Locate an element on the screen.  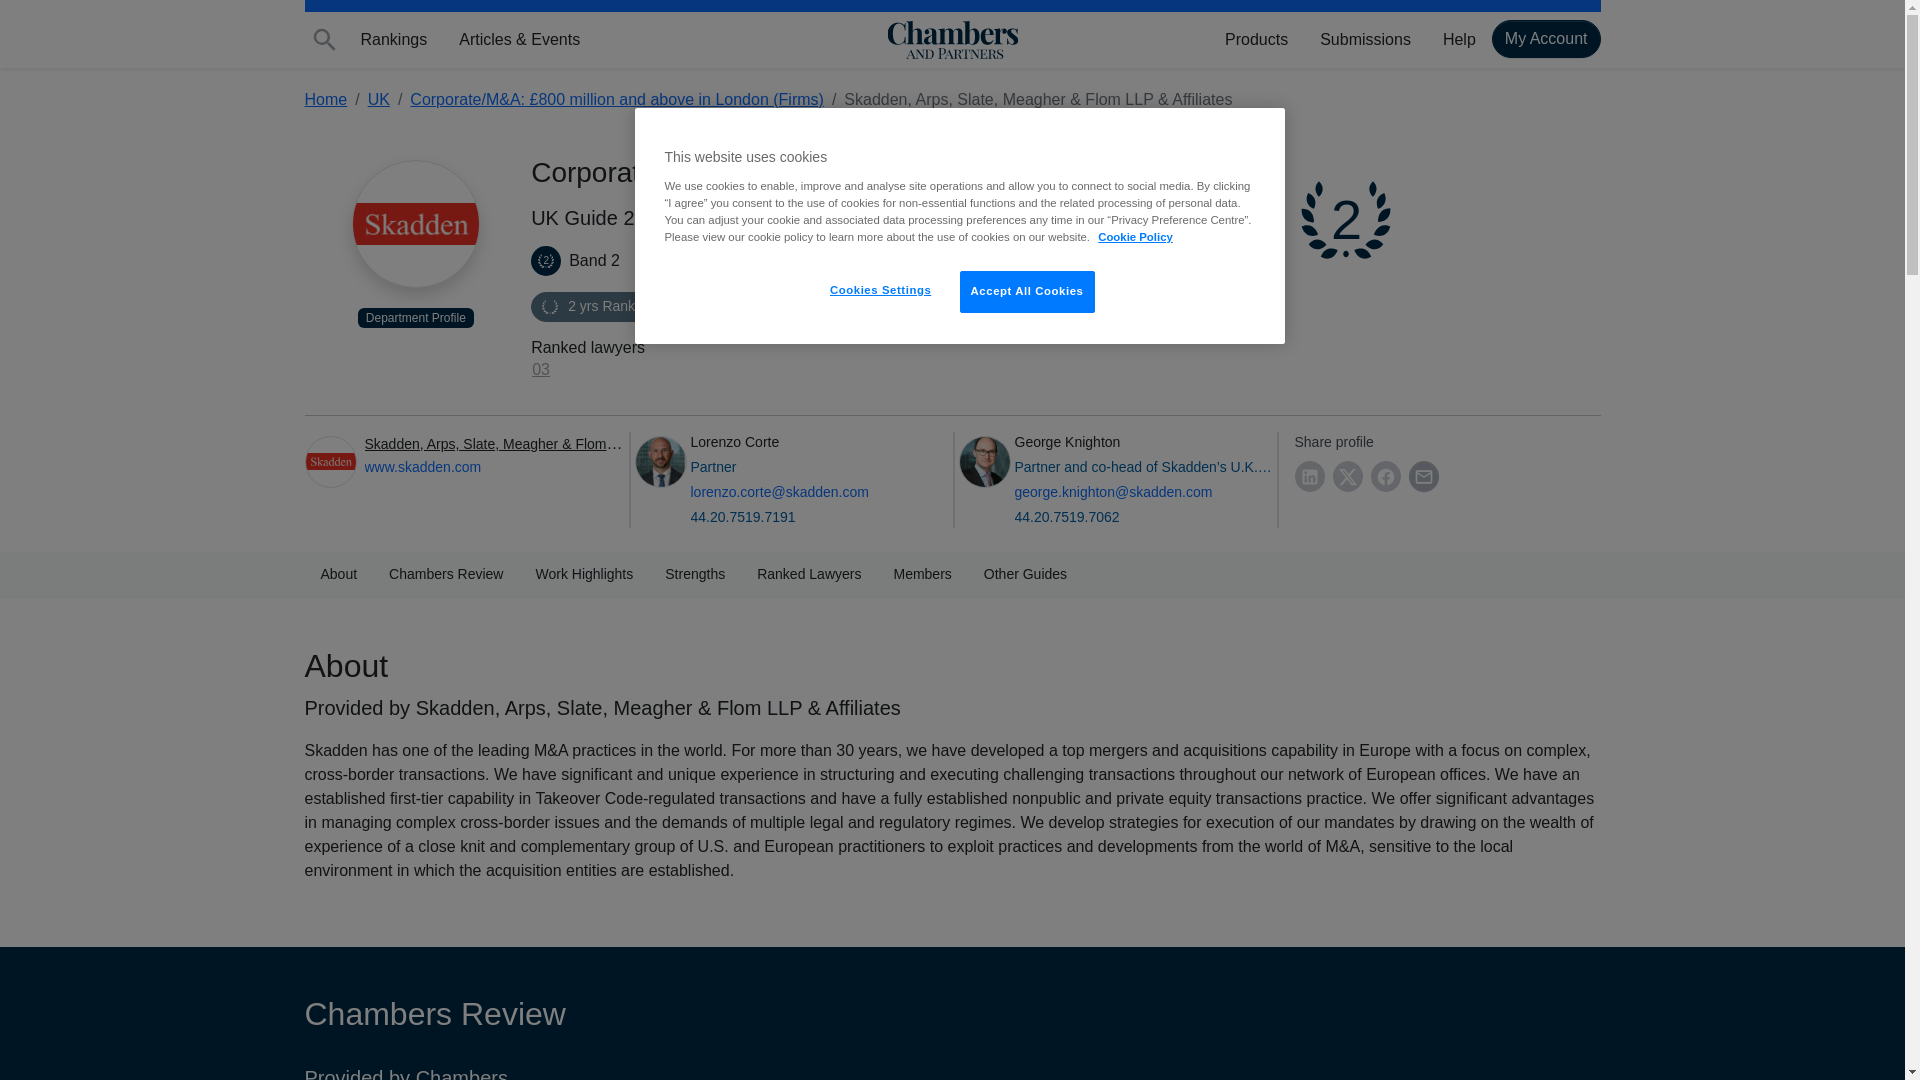
44.20.7519.7062 is located at coordinates (1142, 517).